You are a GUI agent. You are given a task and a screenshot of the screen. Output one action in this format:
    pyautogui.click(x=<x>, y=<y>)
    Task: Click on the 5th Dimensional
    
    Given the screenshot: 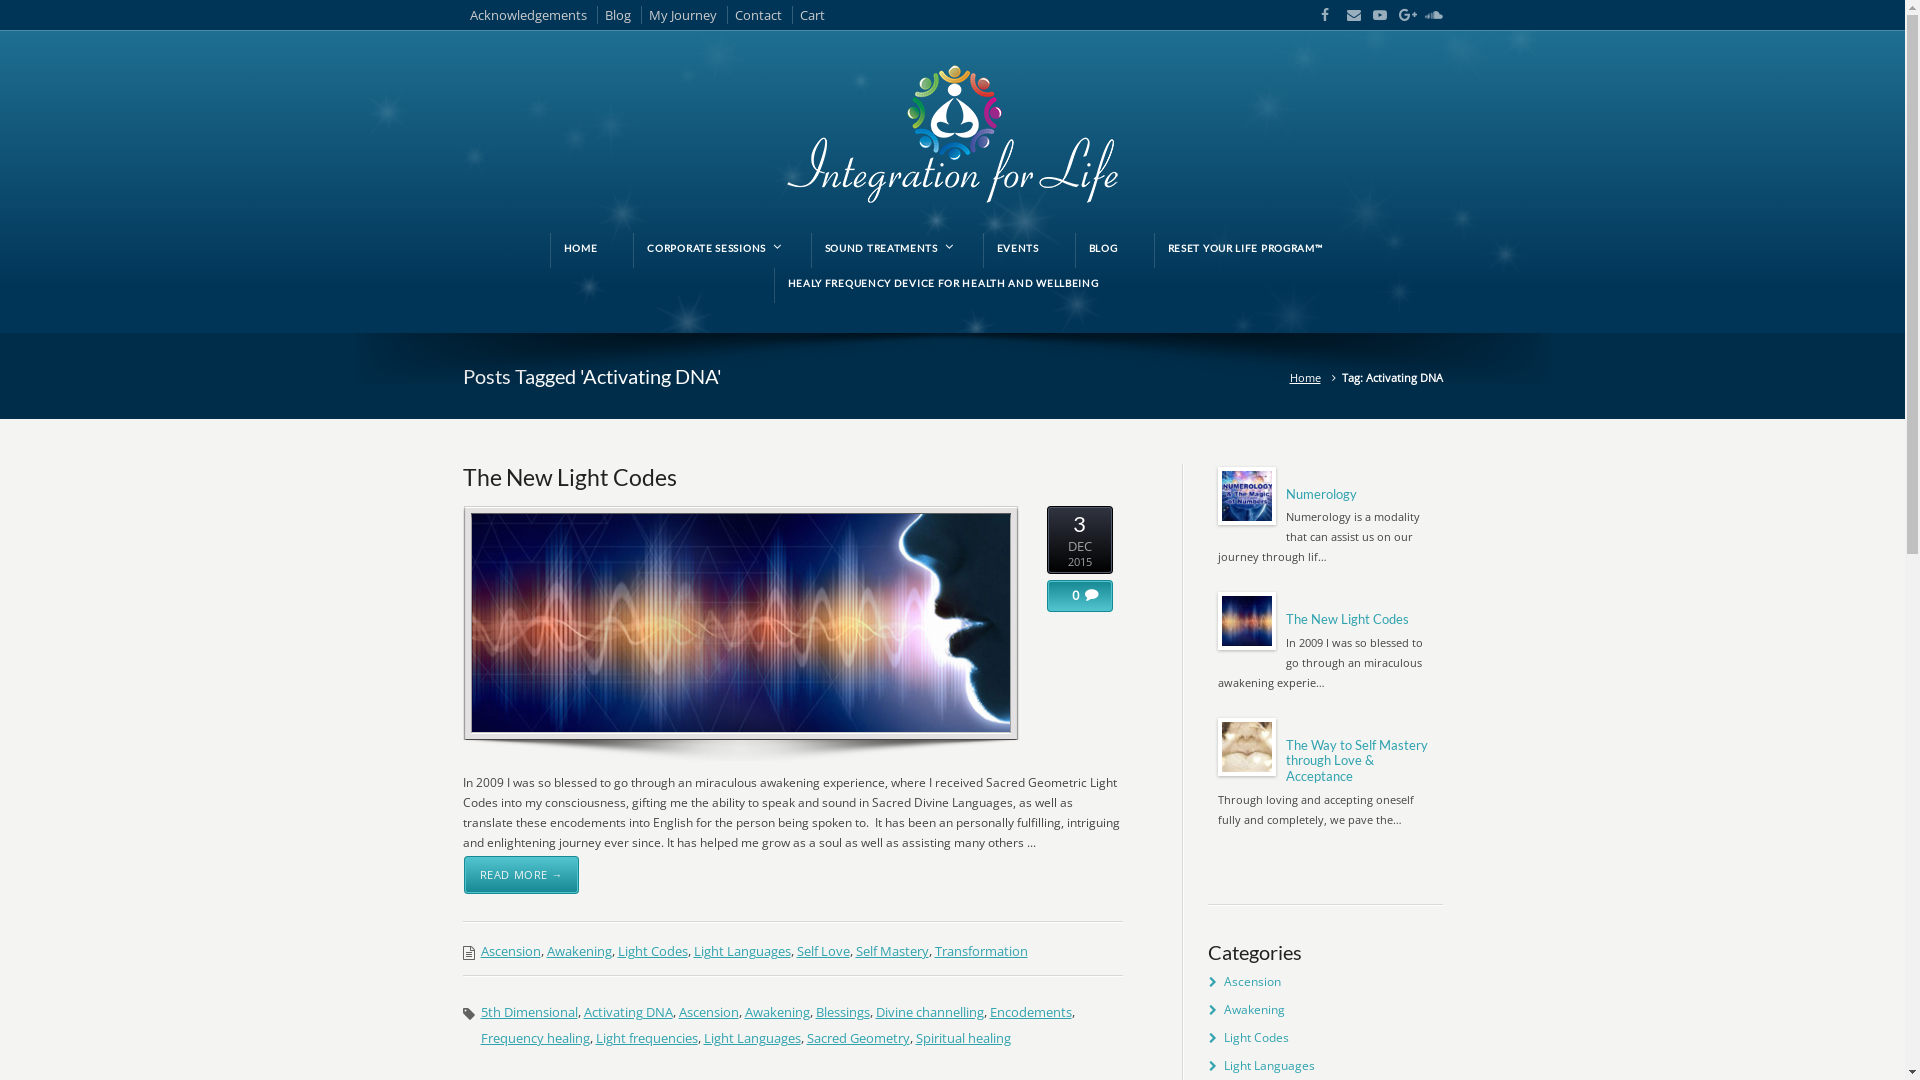 What is the action you would take?
    pyautogui.click(x=528, y=1012)
    